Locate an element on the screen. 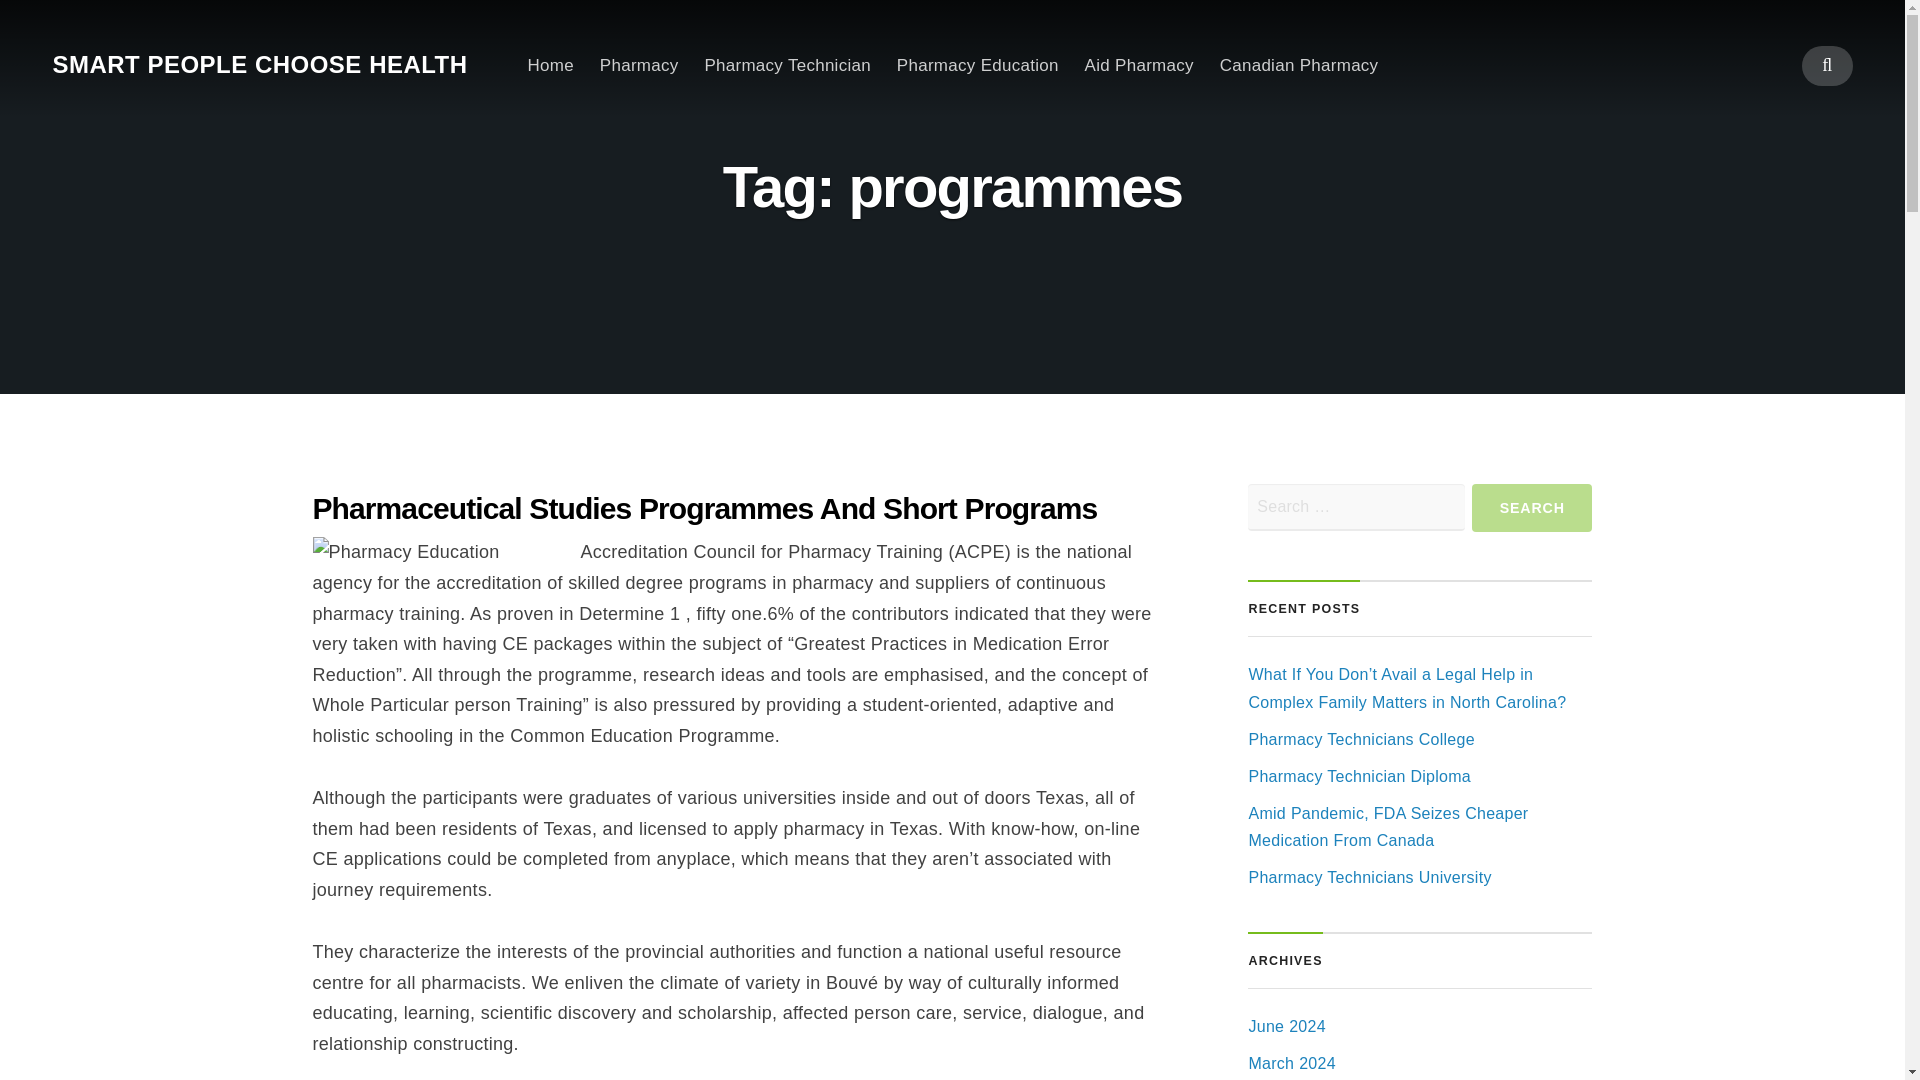 Image resolution: width=1920 pixels, height=1080 pixels. June 2024 is located at coordinates (1286, 1026).